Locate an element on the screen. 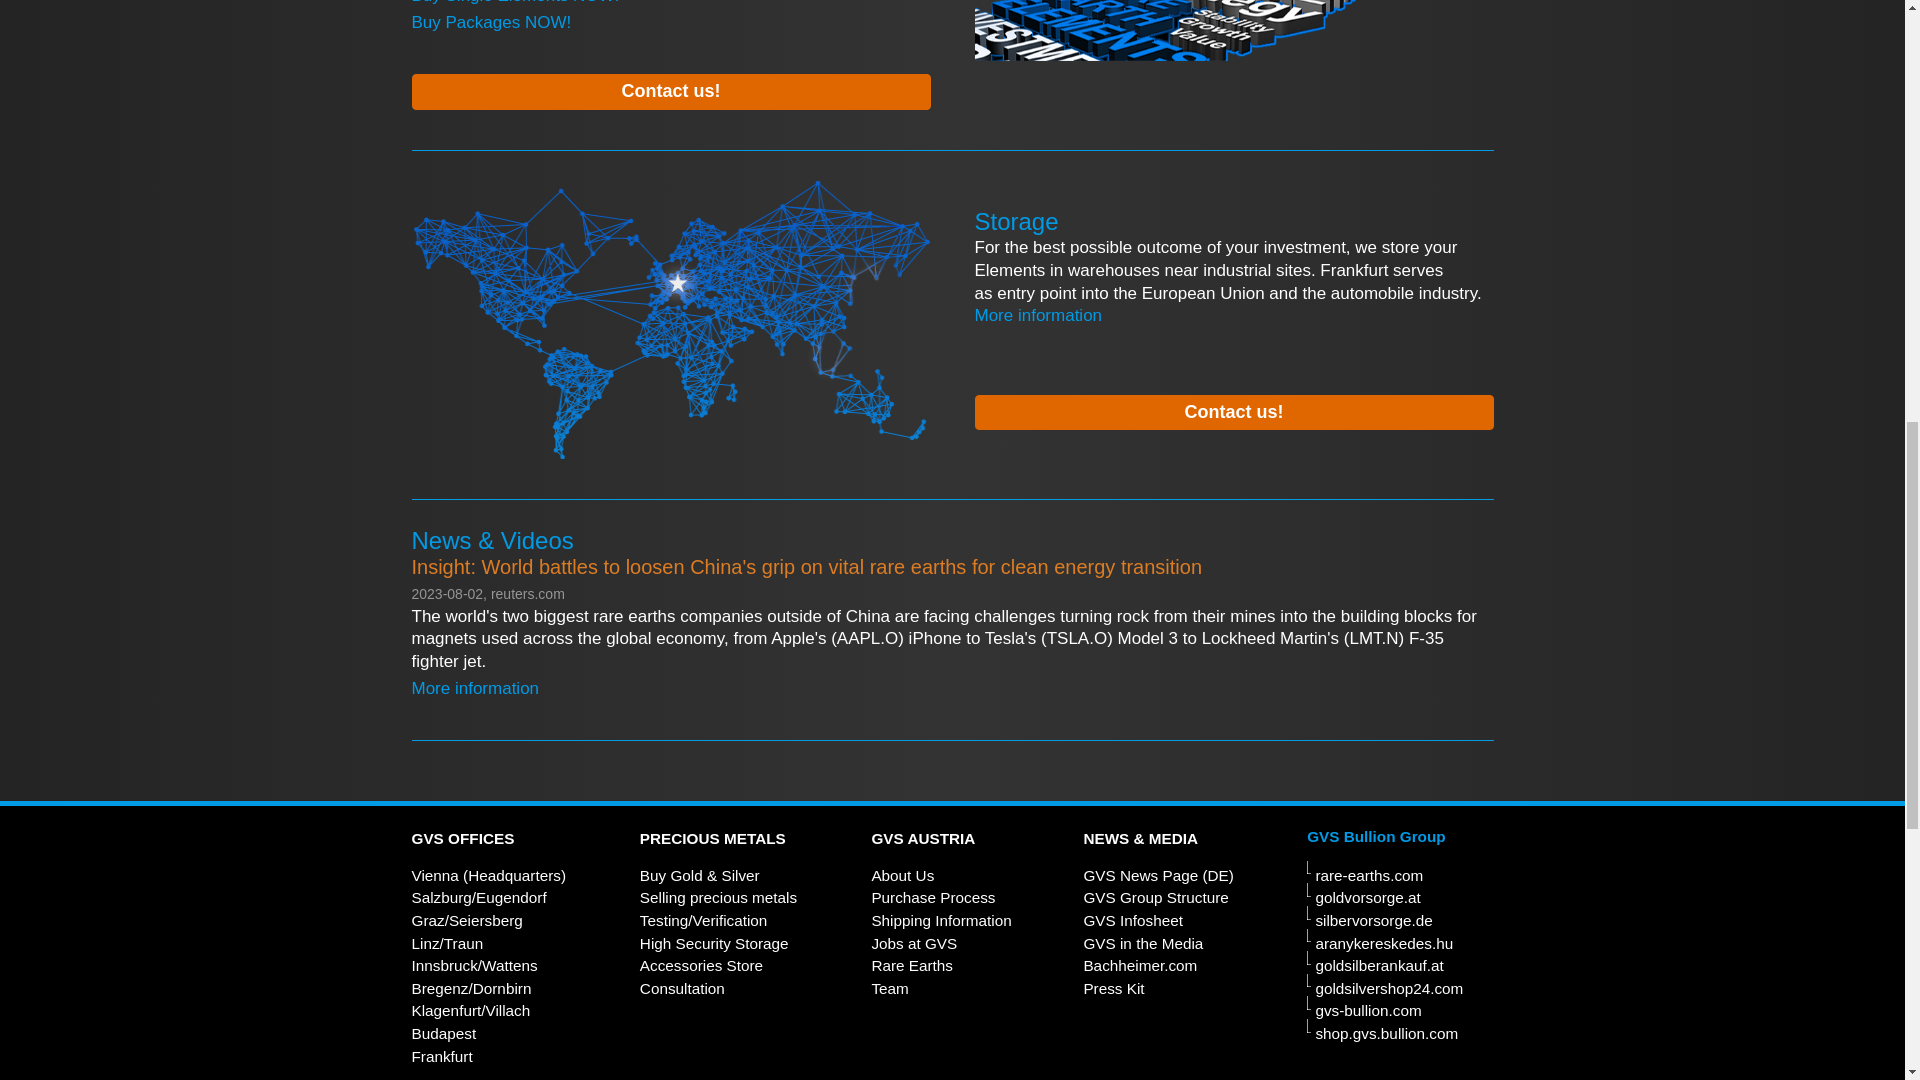 This screenshot has height=1080, width=1920. Frankfurt is located at coordinates (442, 1056).